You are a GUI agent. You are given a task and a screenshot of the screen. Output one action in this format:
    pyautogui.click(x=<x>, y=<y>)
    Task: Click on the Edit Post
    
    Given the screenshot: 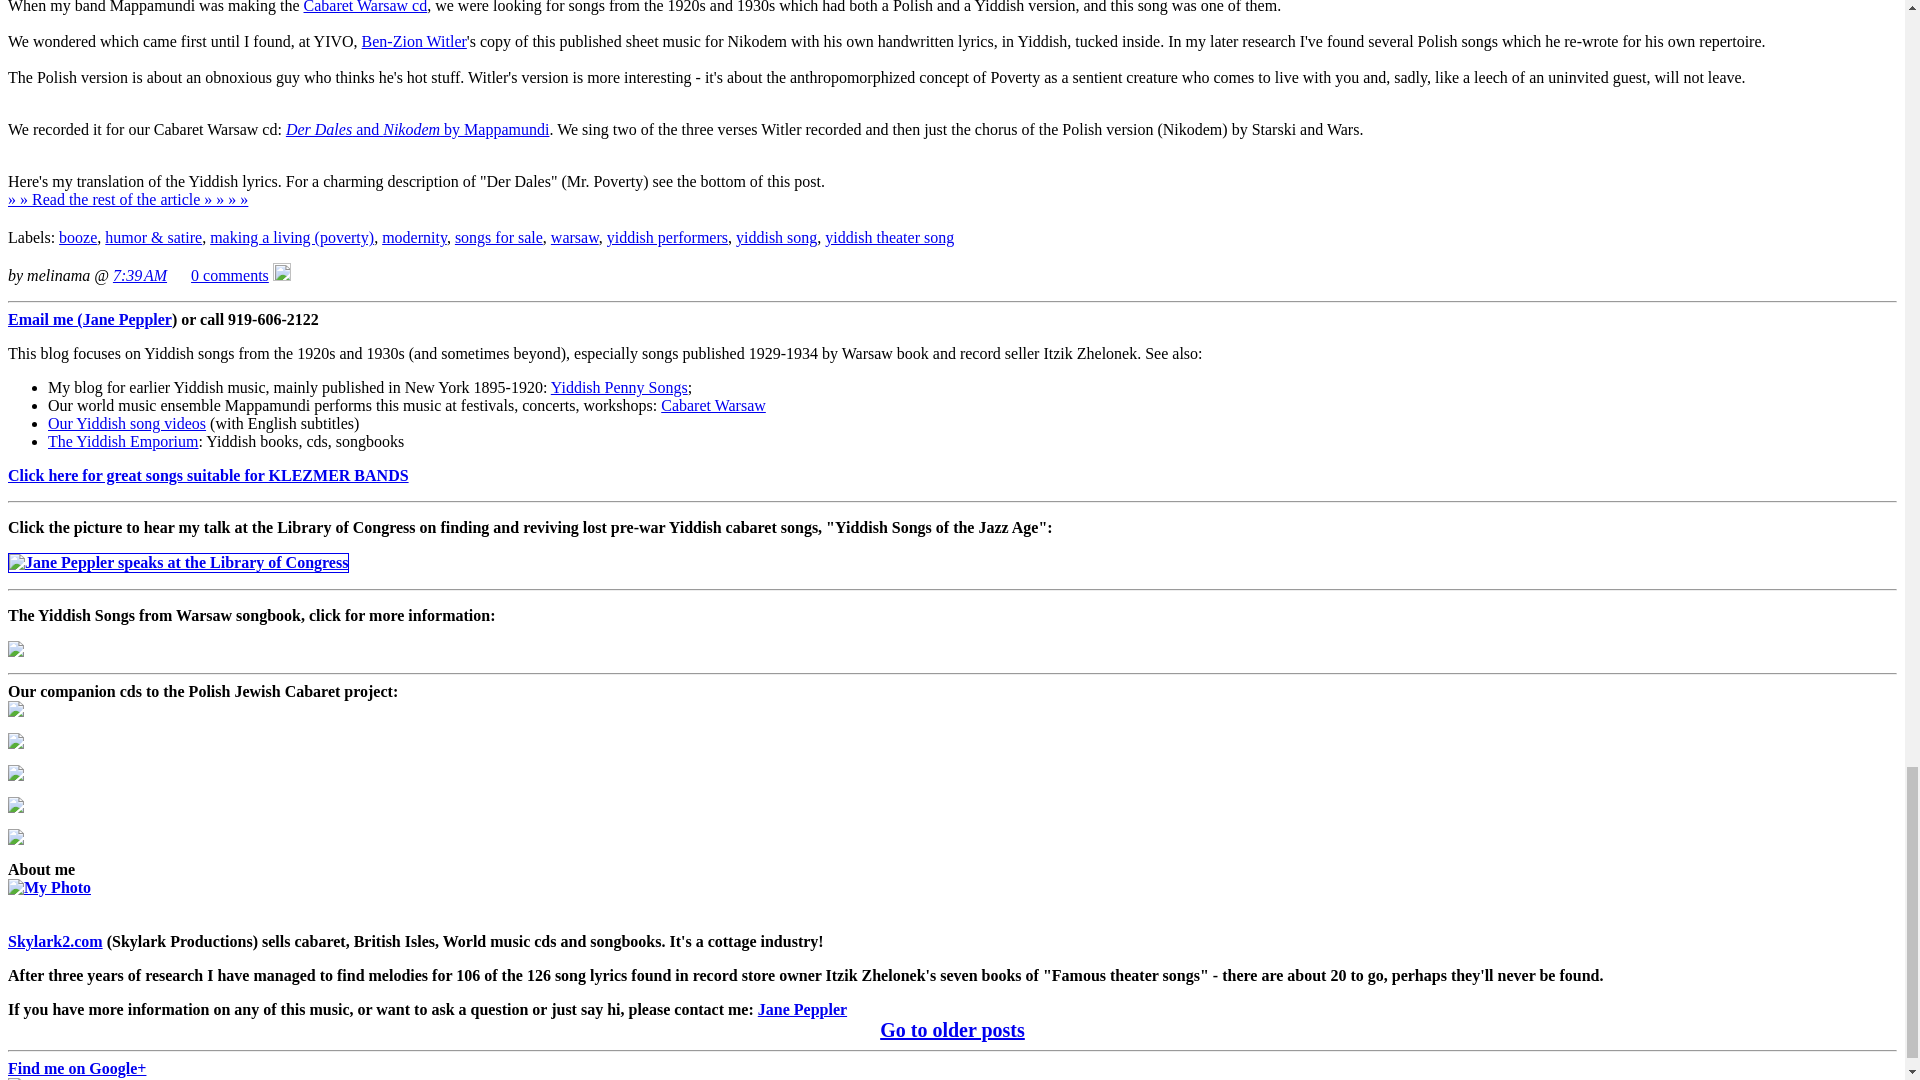 What is the action you would take?
    pyautogui.click(x=282, y=275)
    